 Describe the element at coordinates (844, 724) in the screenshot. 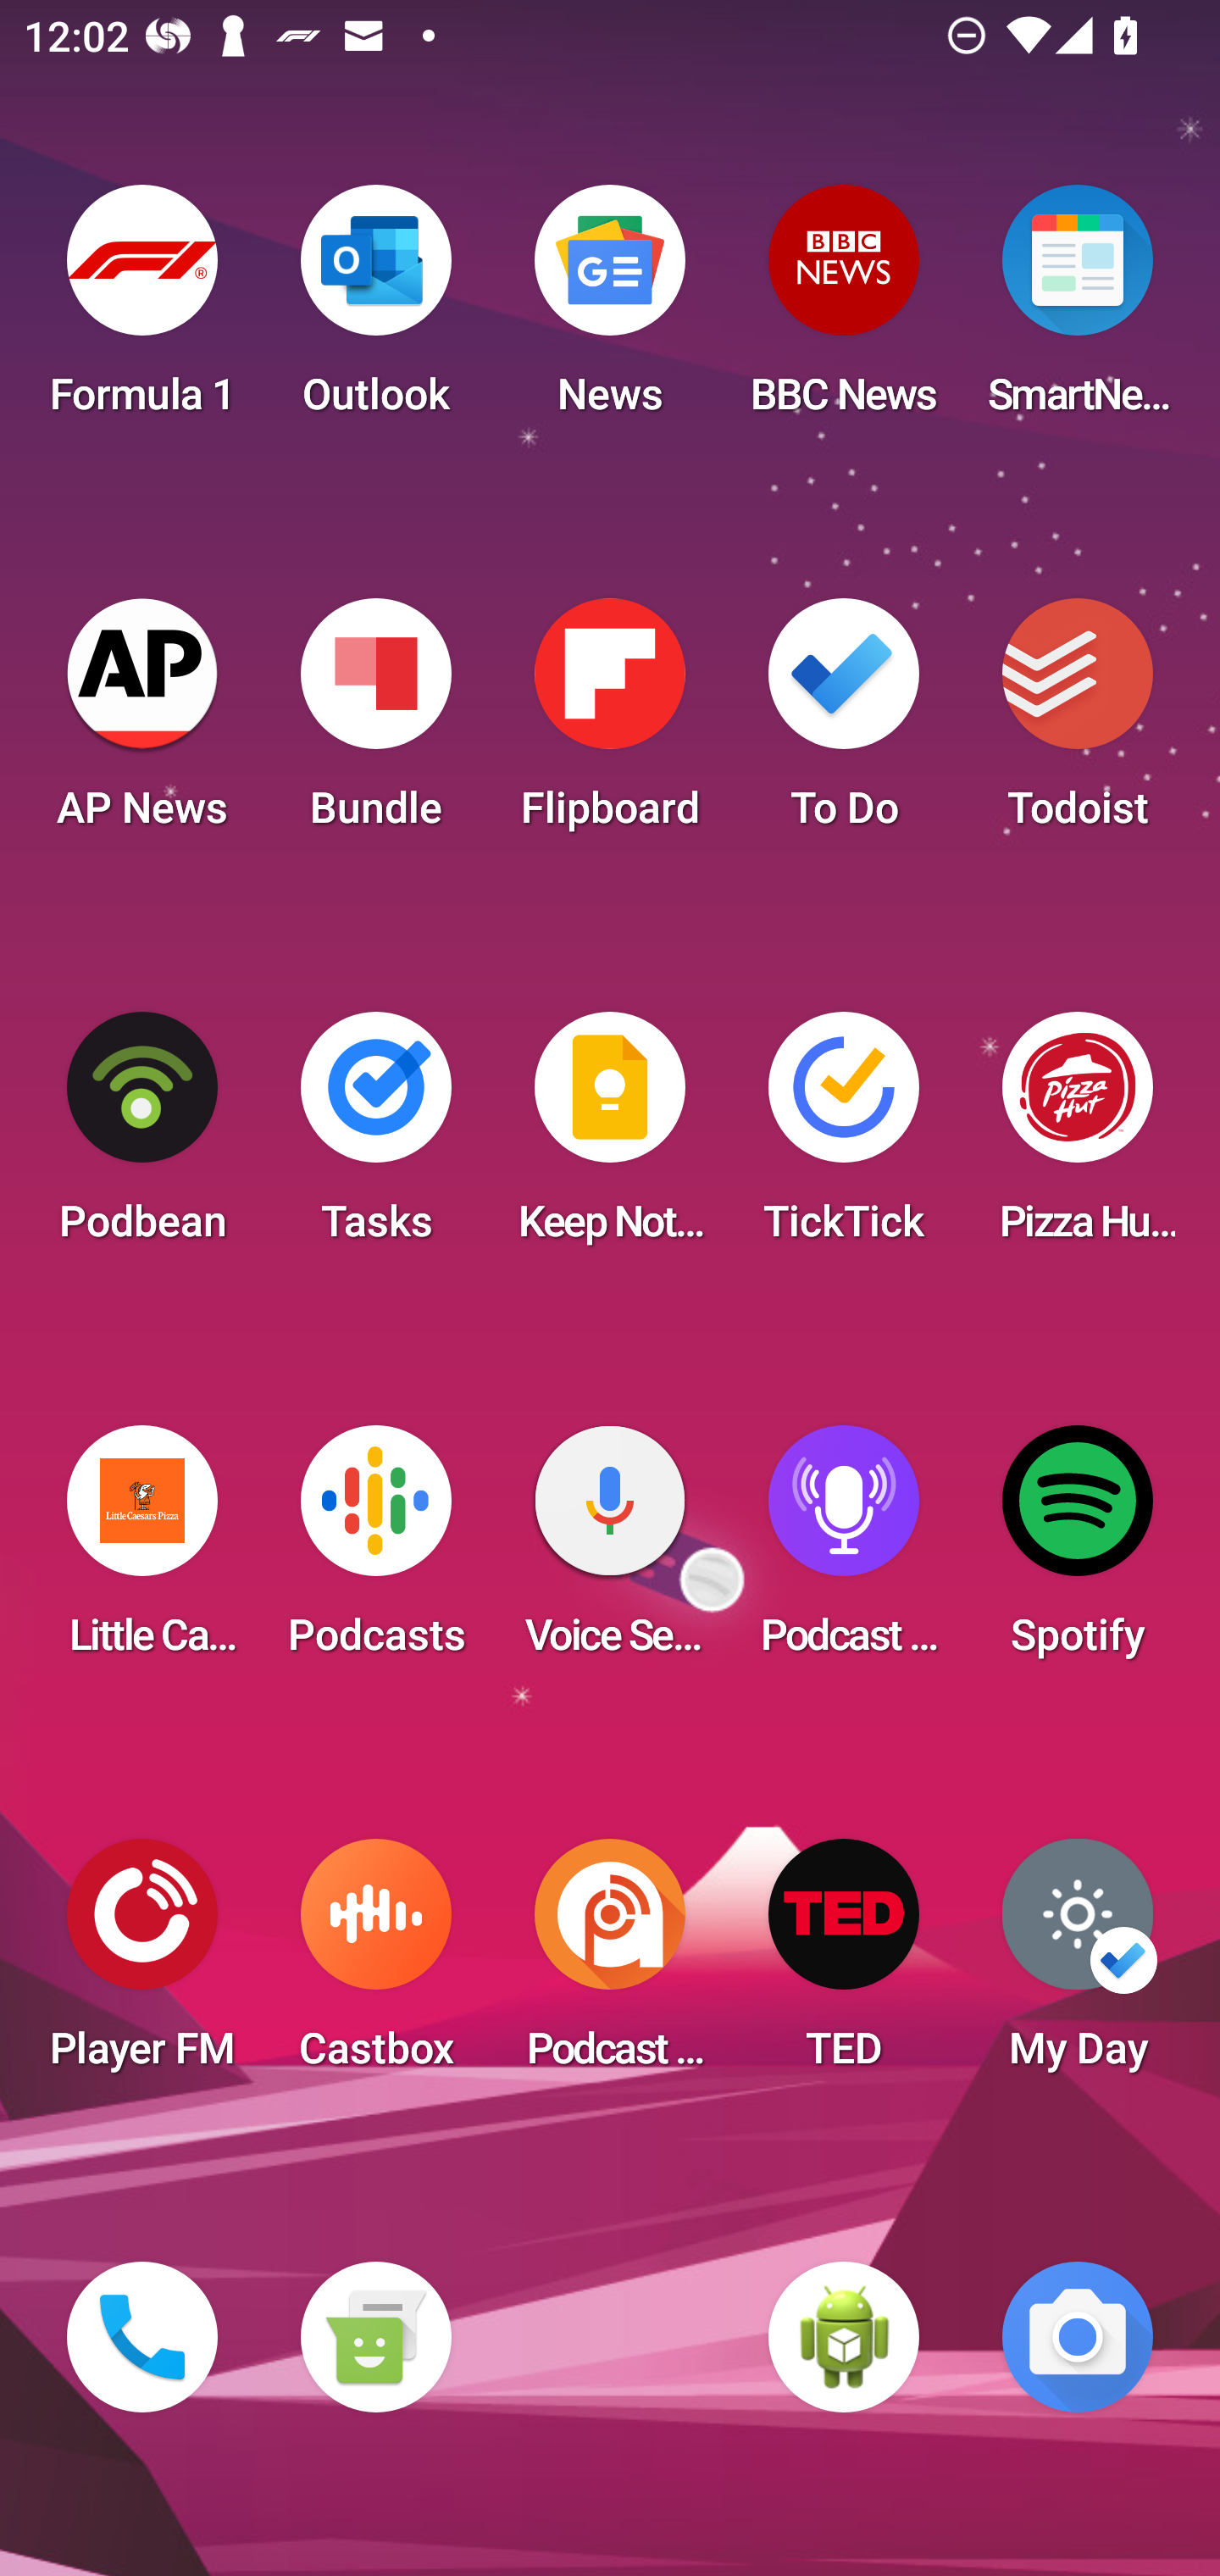

I see `To Do` at that location.